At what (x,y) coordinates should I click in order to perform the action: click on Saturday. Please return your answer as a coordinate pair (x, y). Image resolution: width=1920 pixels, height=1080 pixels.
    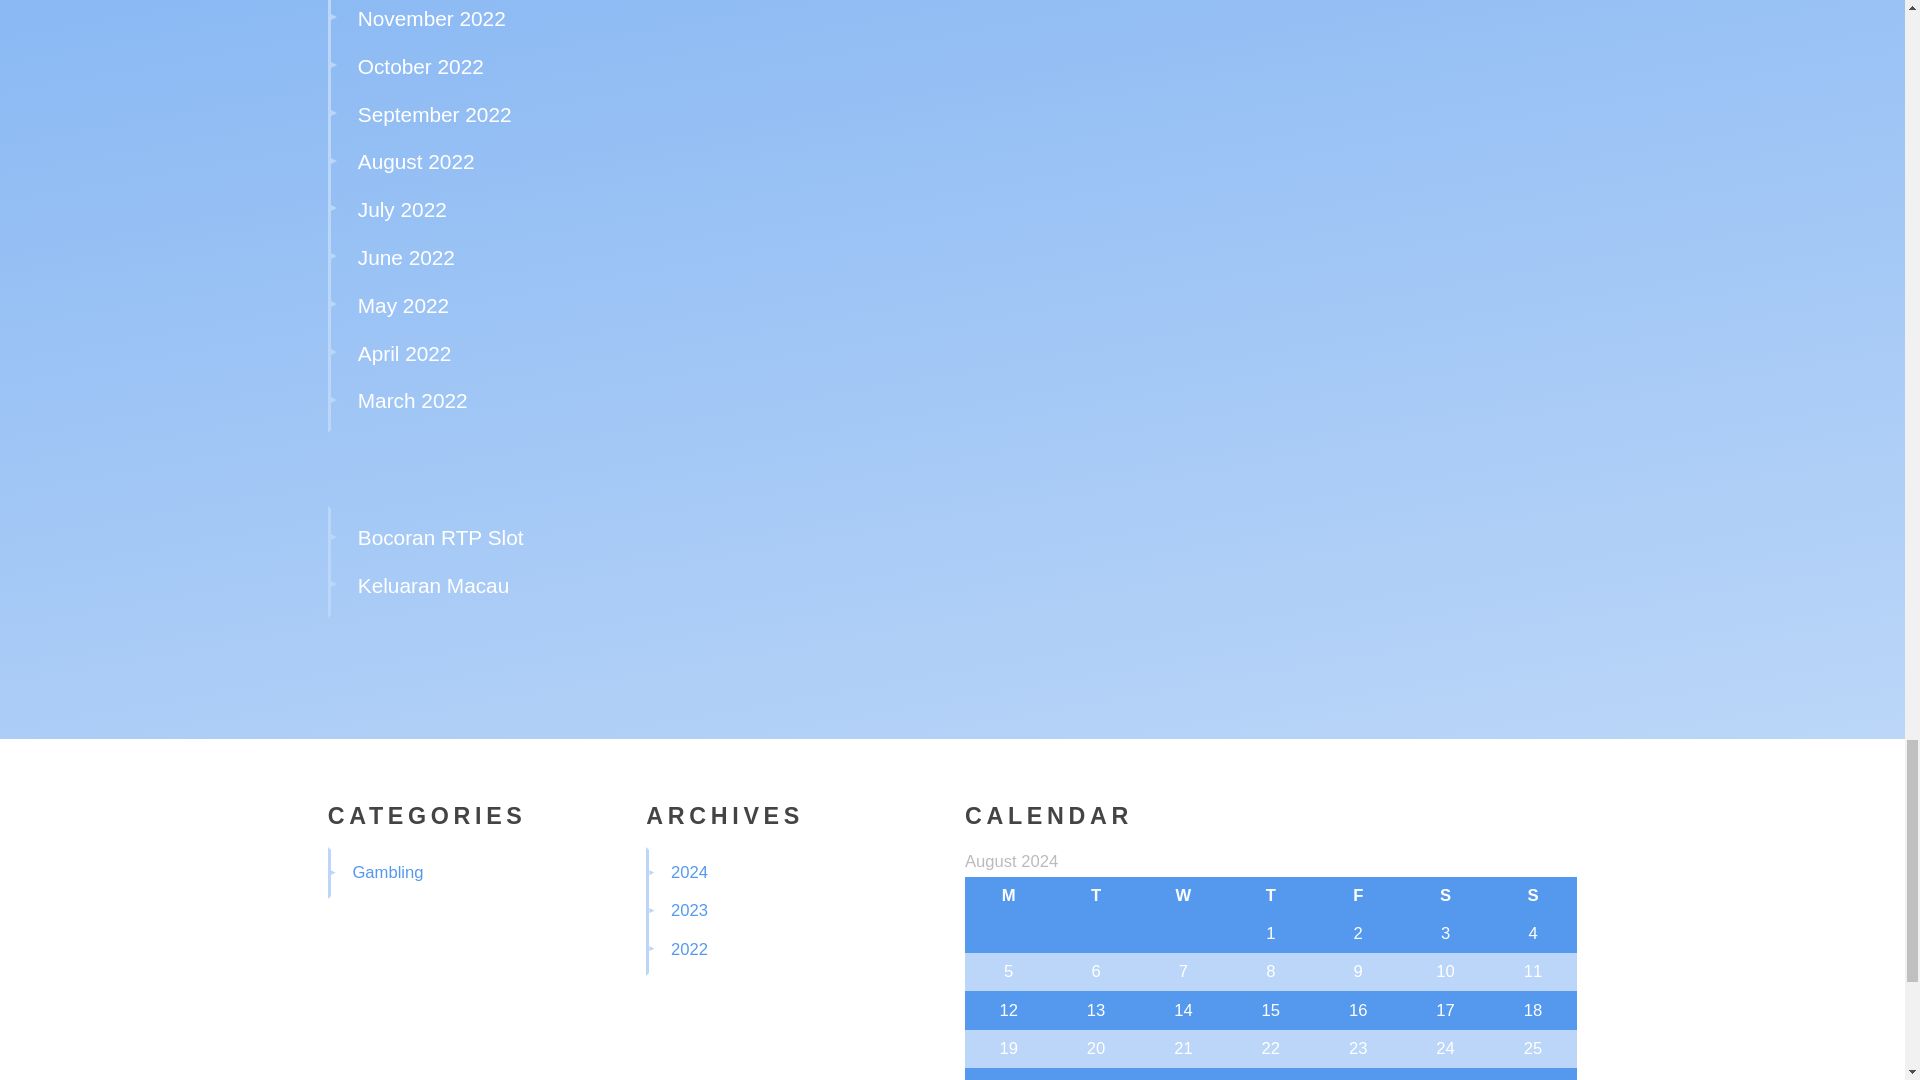
    Looking at the image, I should click on (1445, 895).